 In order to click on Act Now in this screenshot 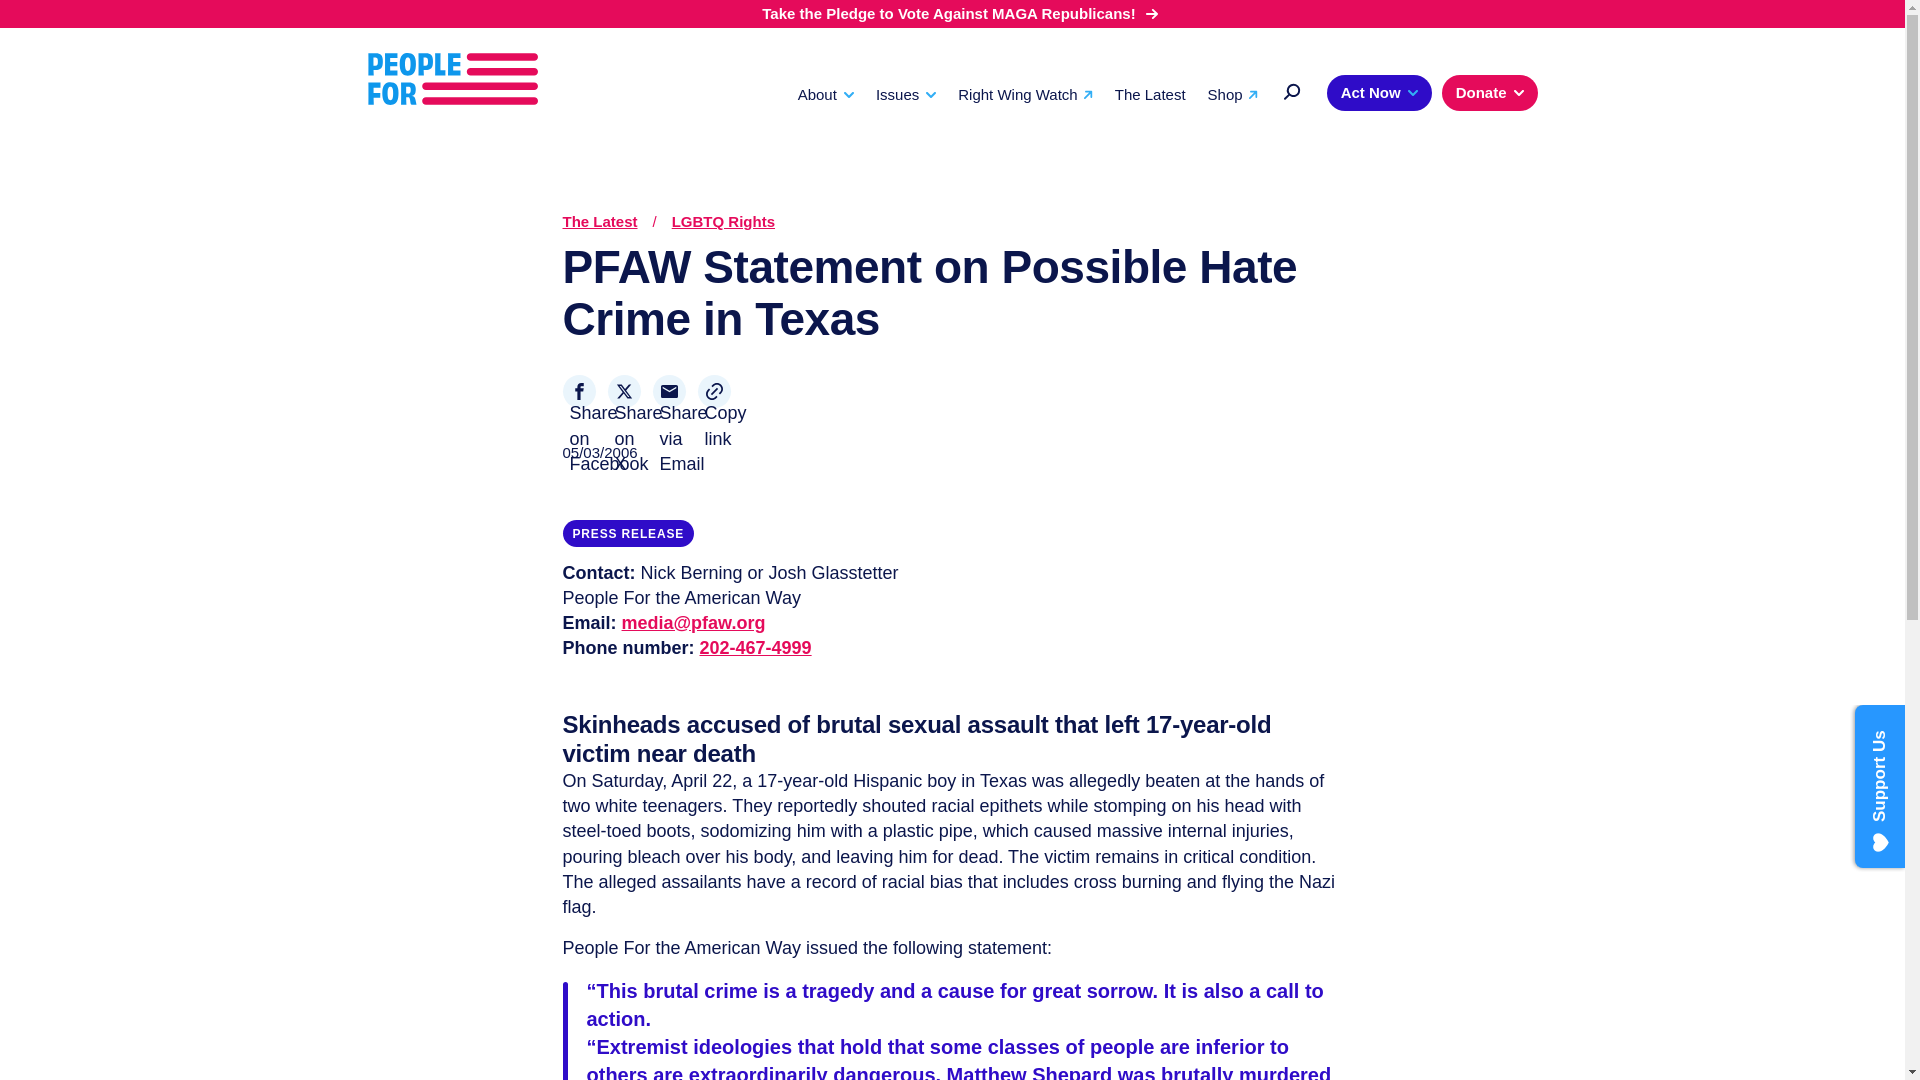, I will do `click(1379, 92)`.